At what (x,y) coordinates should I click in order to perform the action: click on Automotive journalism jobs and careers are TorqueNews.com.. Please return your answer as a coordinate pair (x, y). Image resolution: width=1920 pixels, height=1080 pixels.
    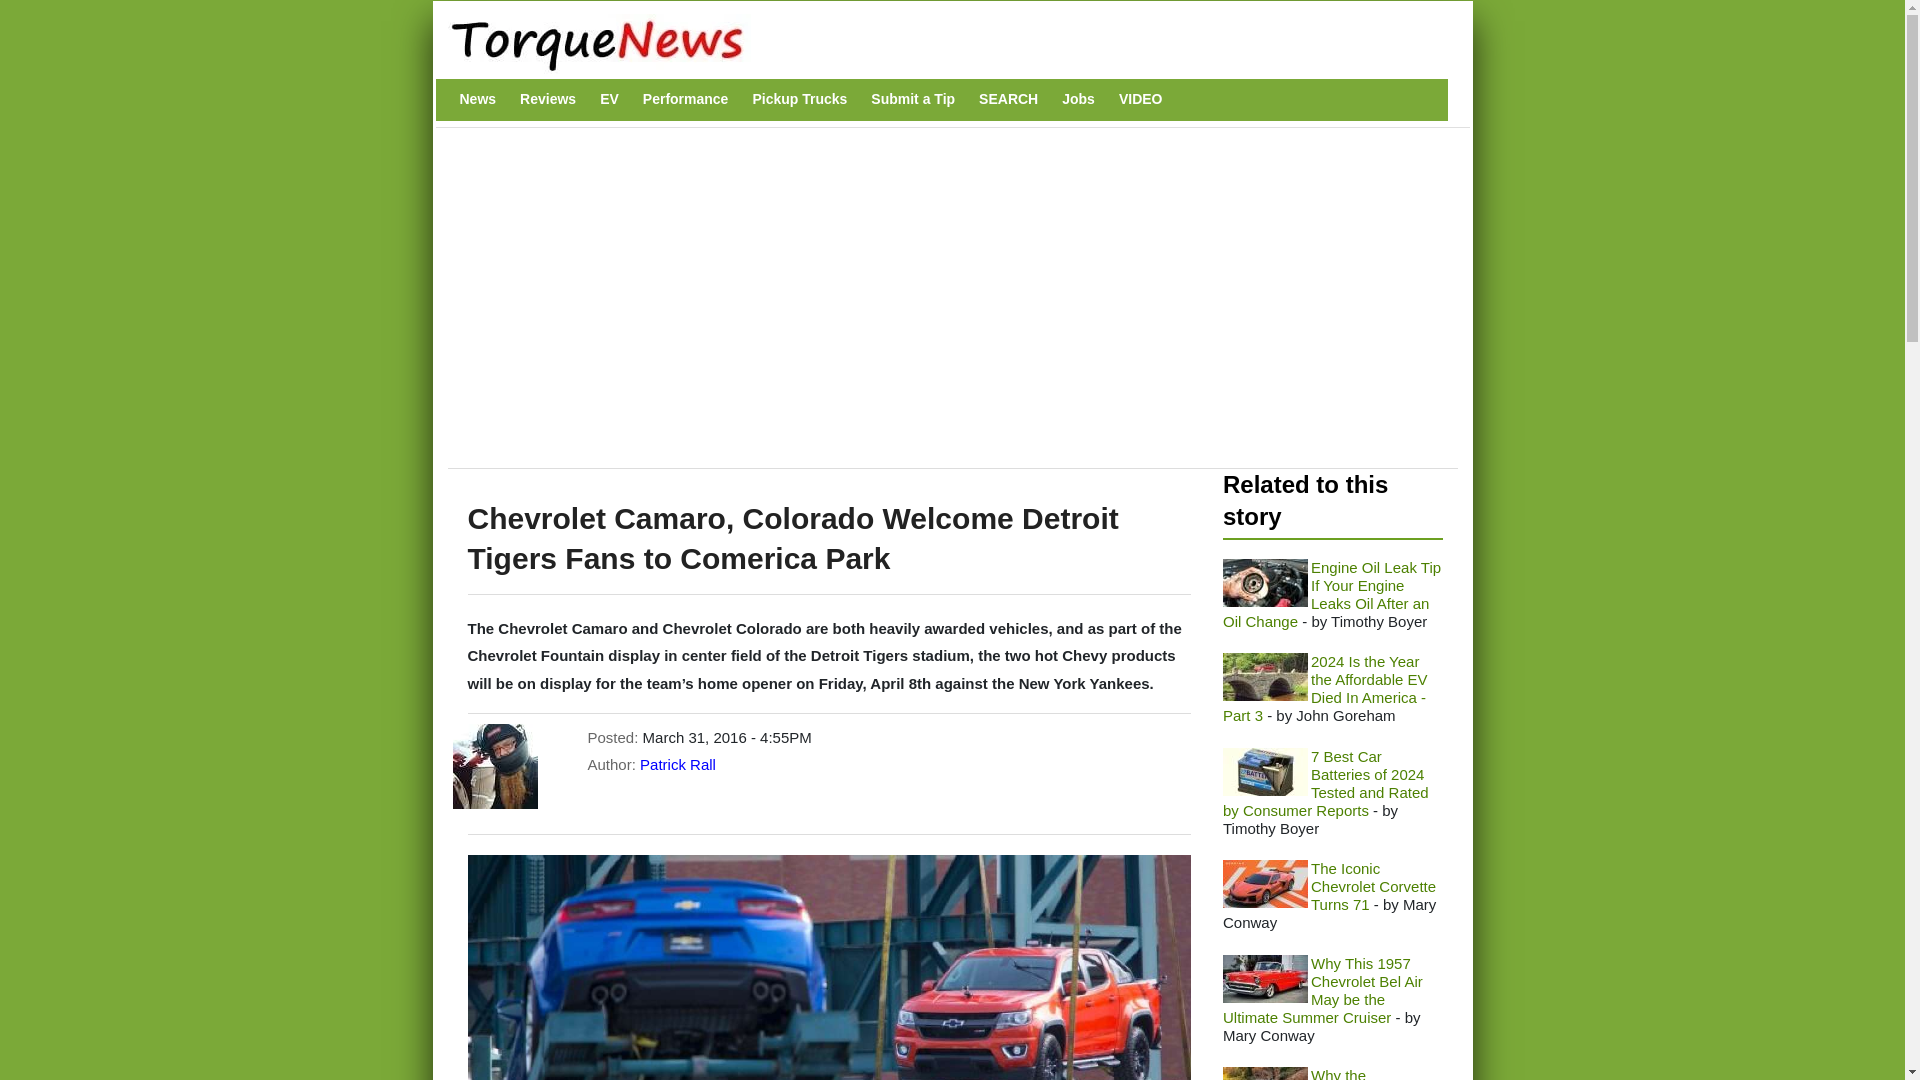
    Looking at the image, I should click on (1078, 99).